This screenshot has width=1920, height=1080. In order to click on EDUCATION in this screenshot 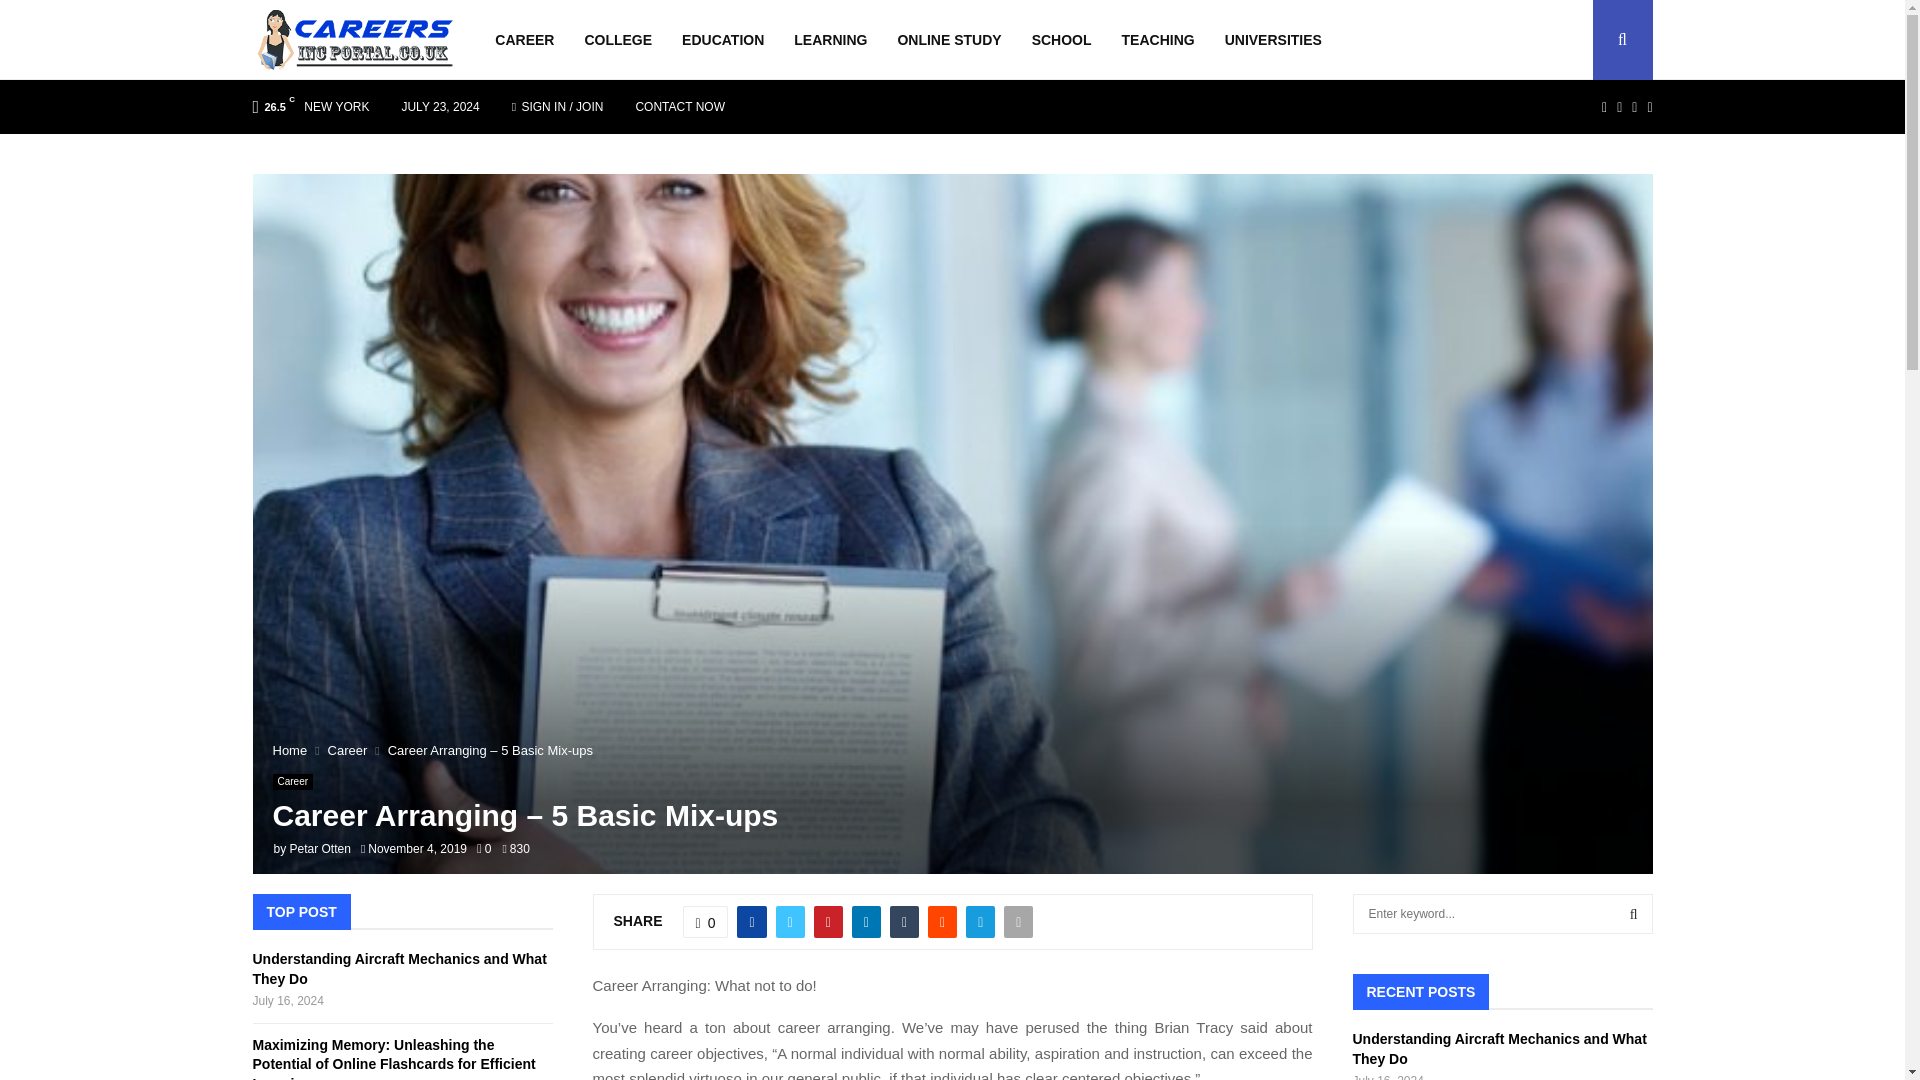, I will do `click(722, 40)`.